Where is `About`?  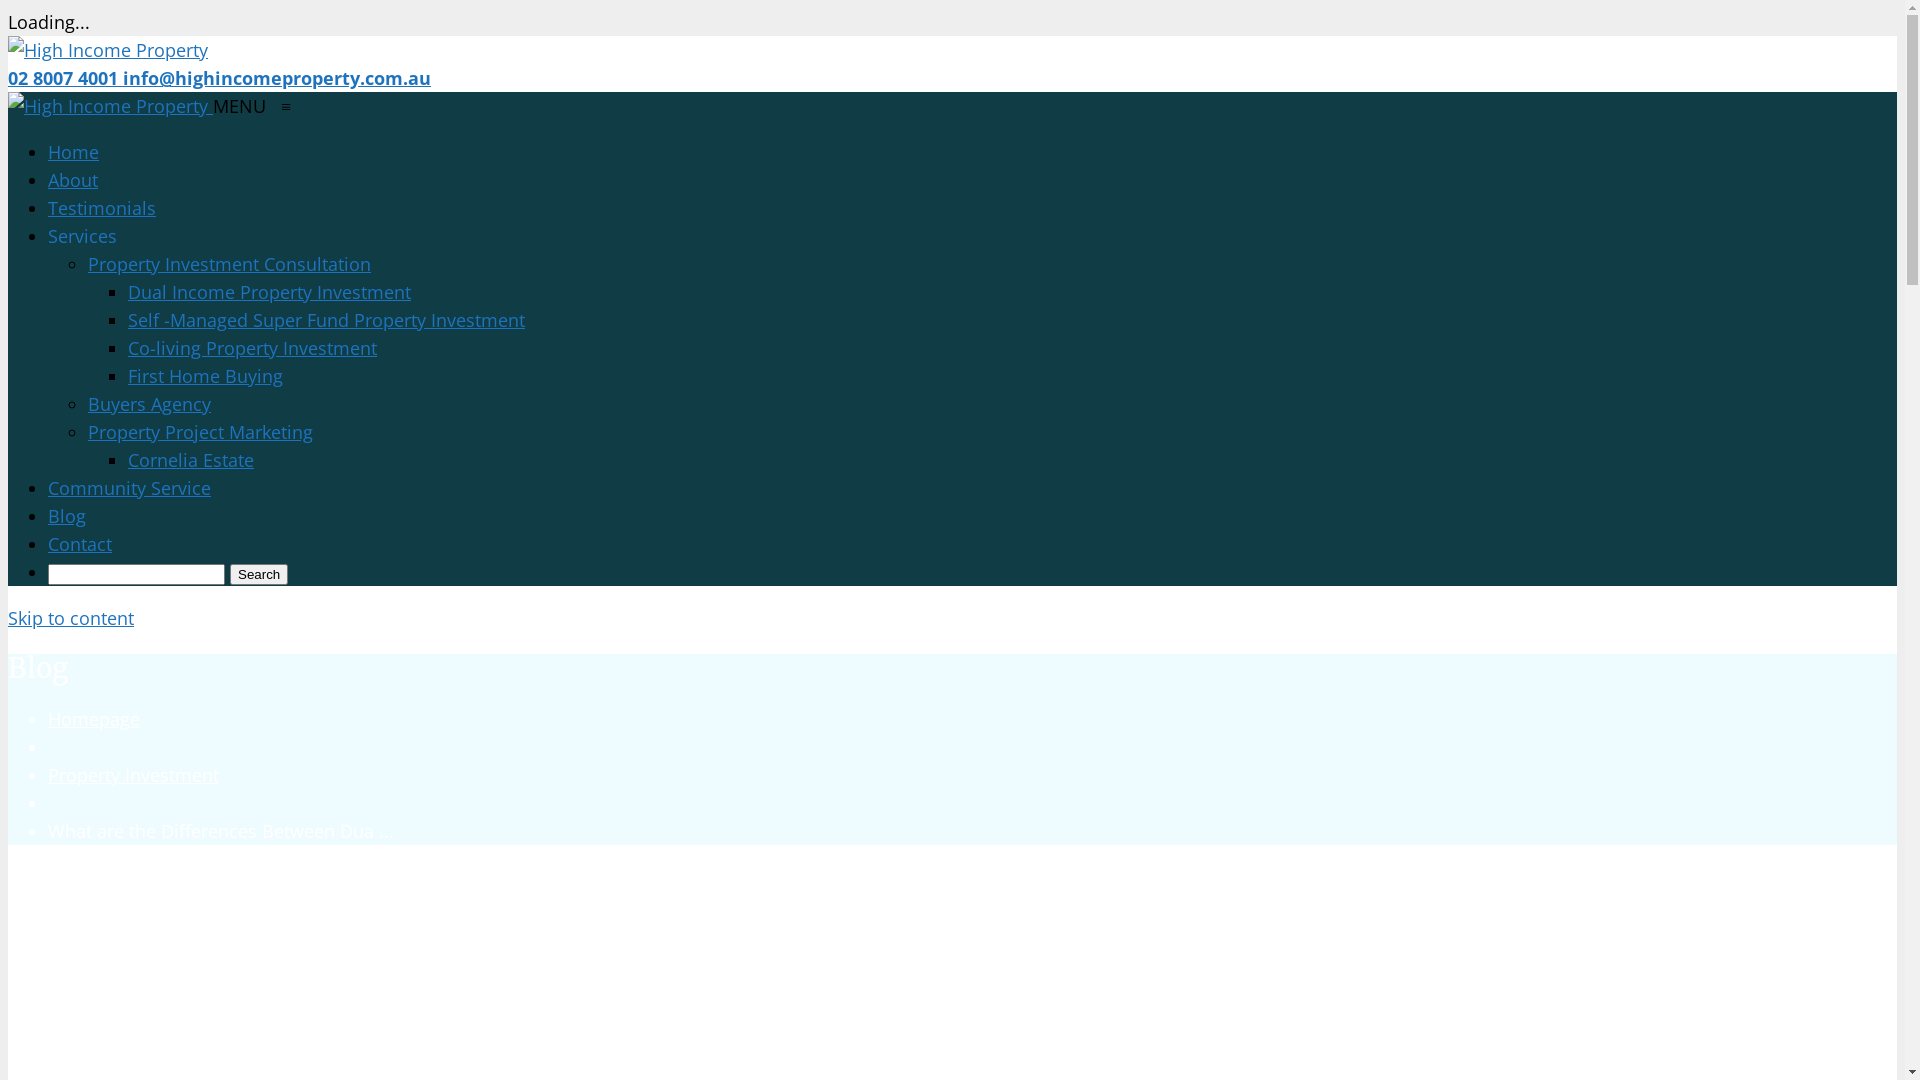 About is located at coordinates (73, 180).